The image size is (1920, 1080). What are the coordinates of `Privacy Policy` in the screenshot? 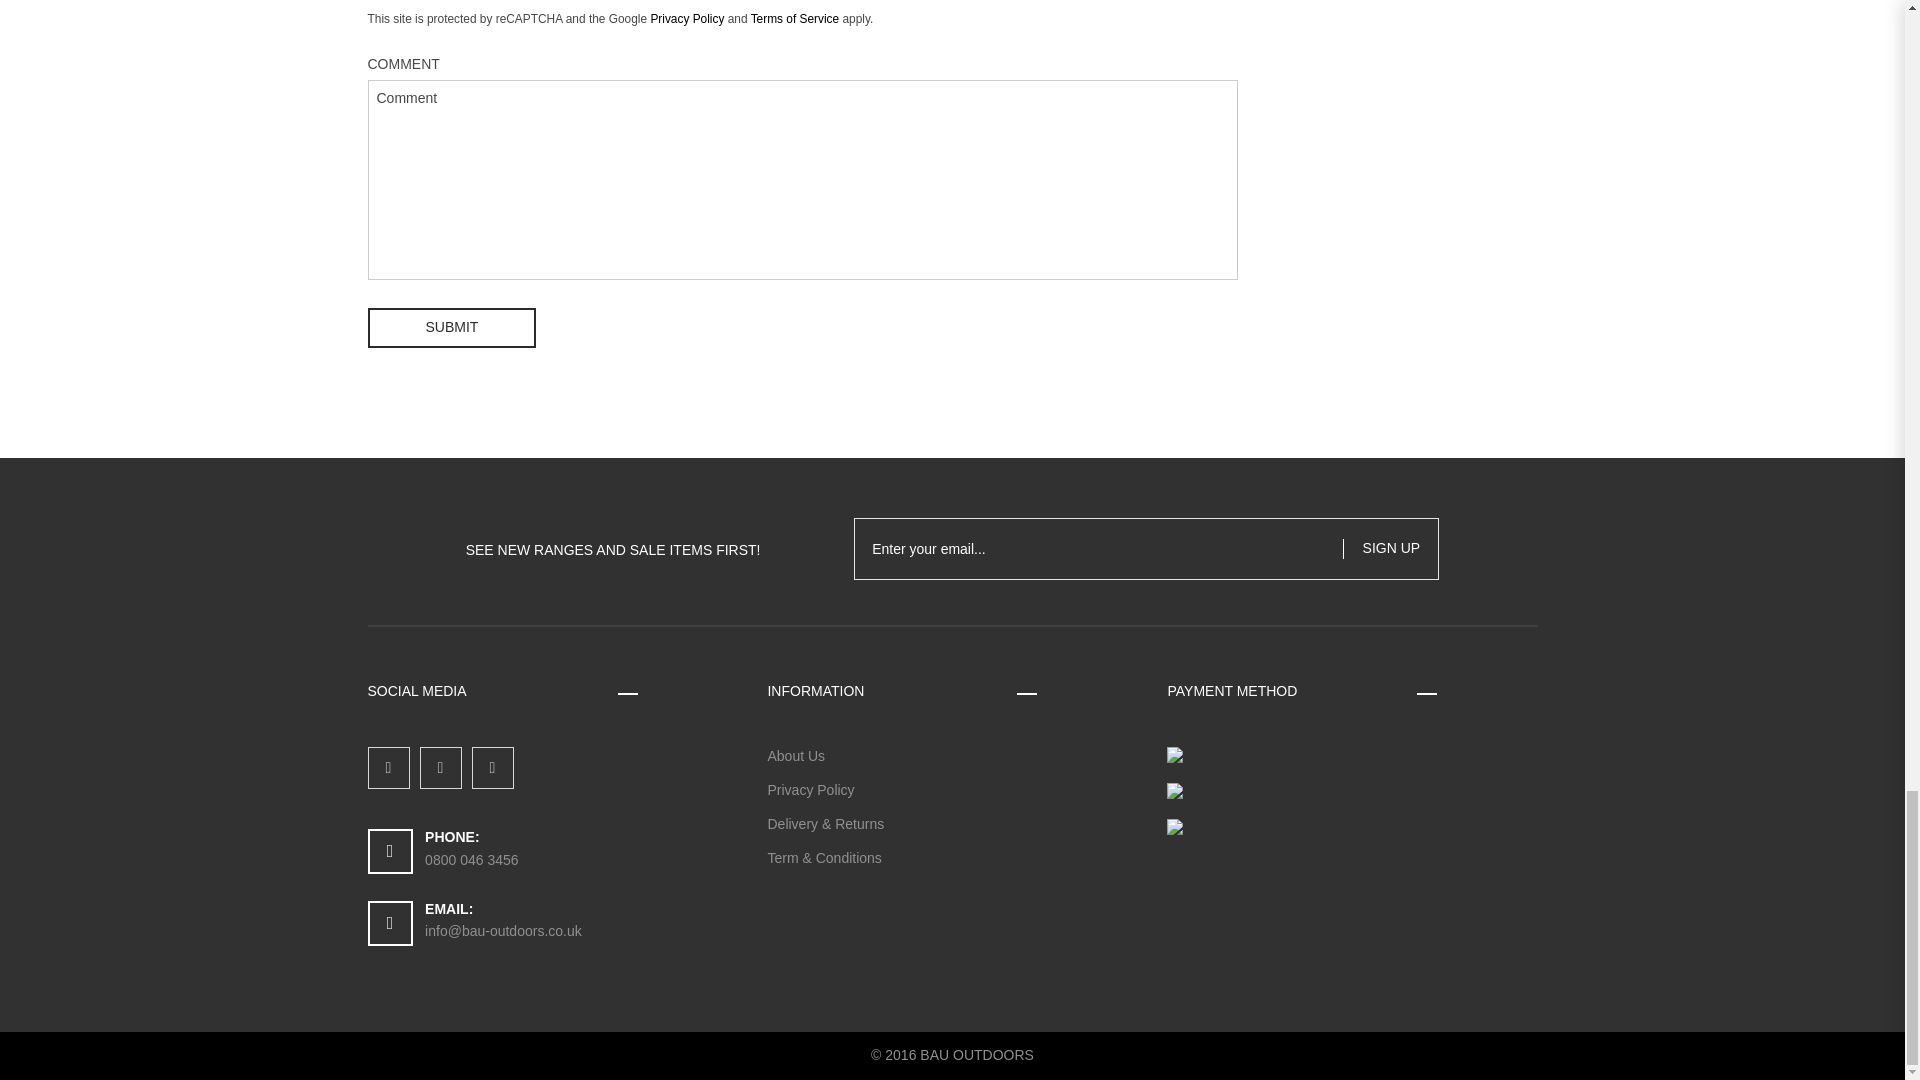 It's located at (686, 18).